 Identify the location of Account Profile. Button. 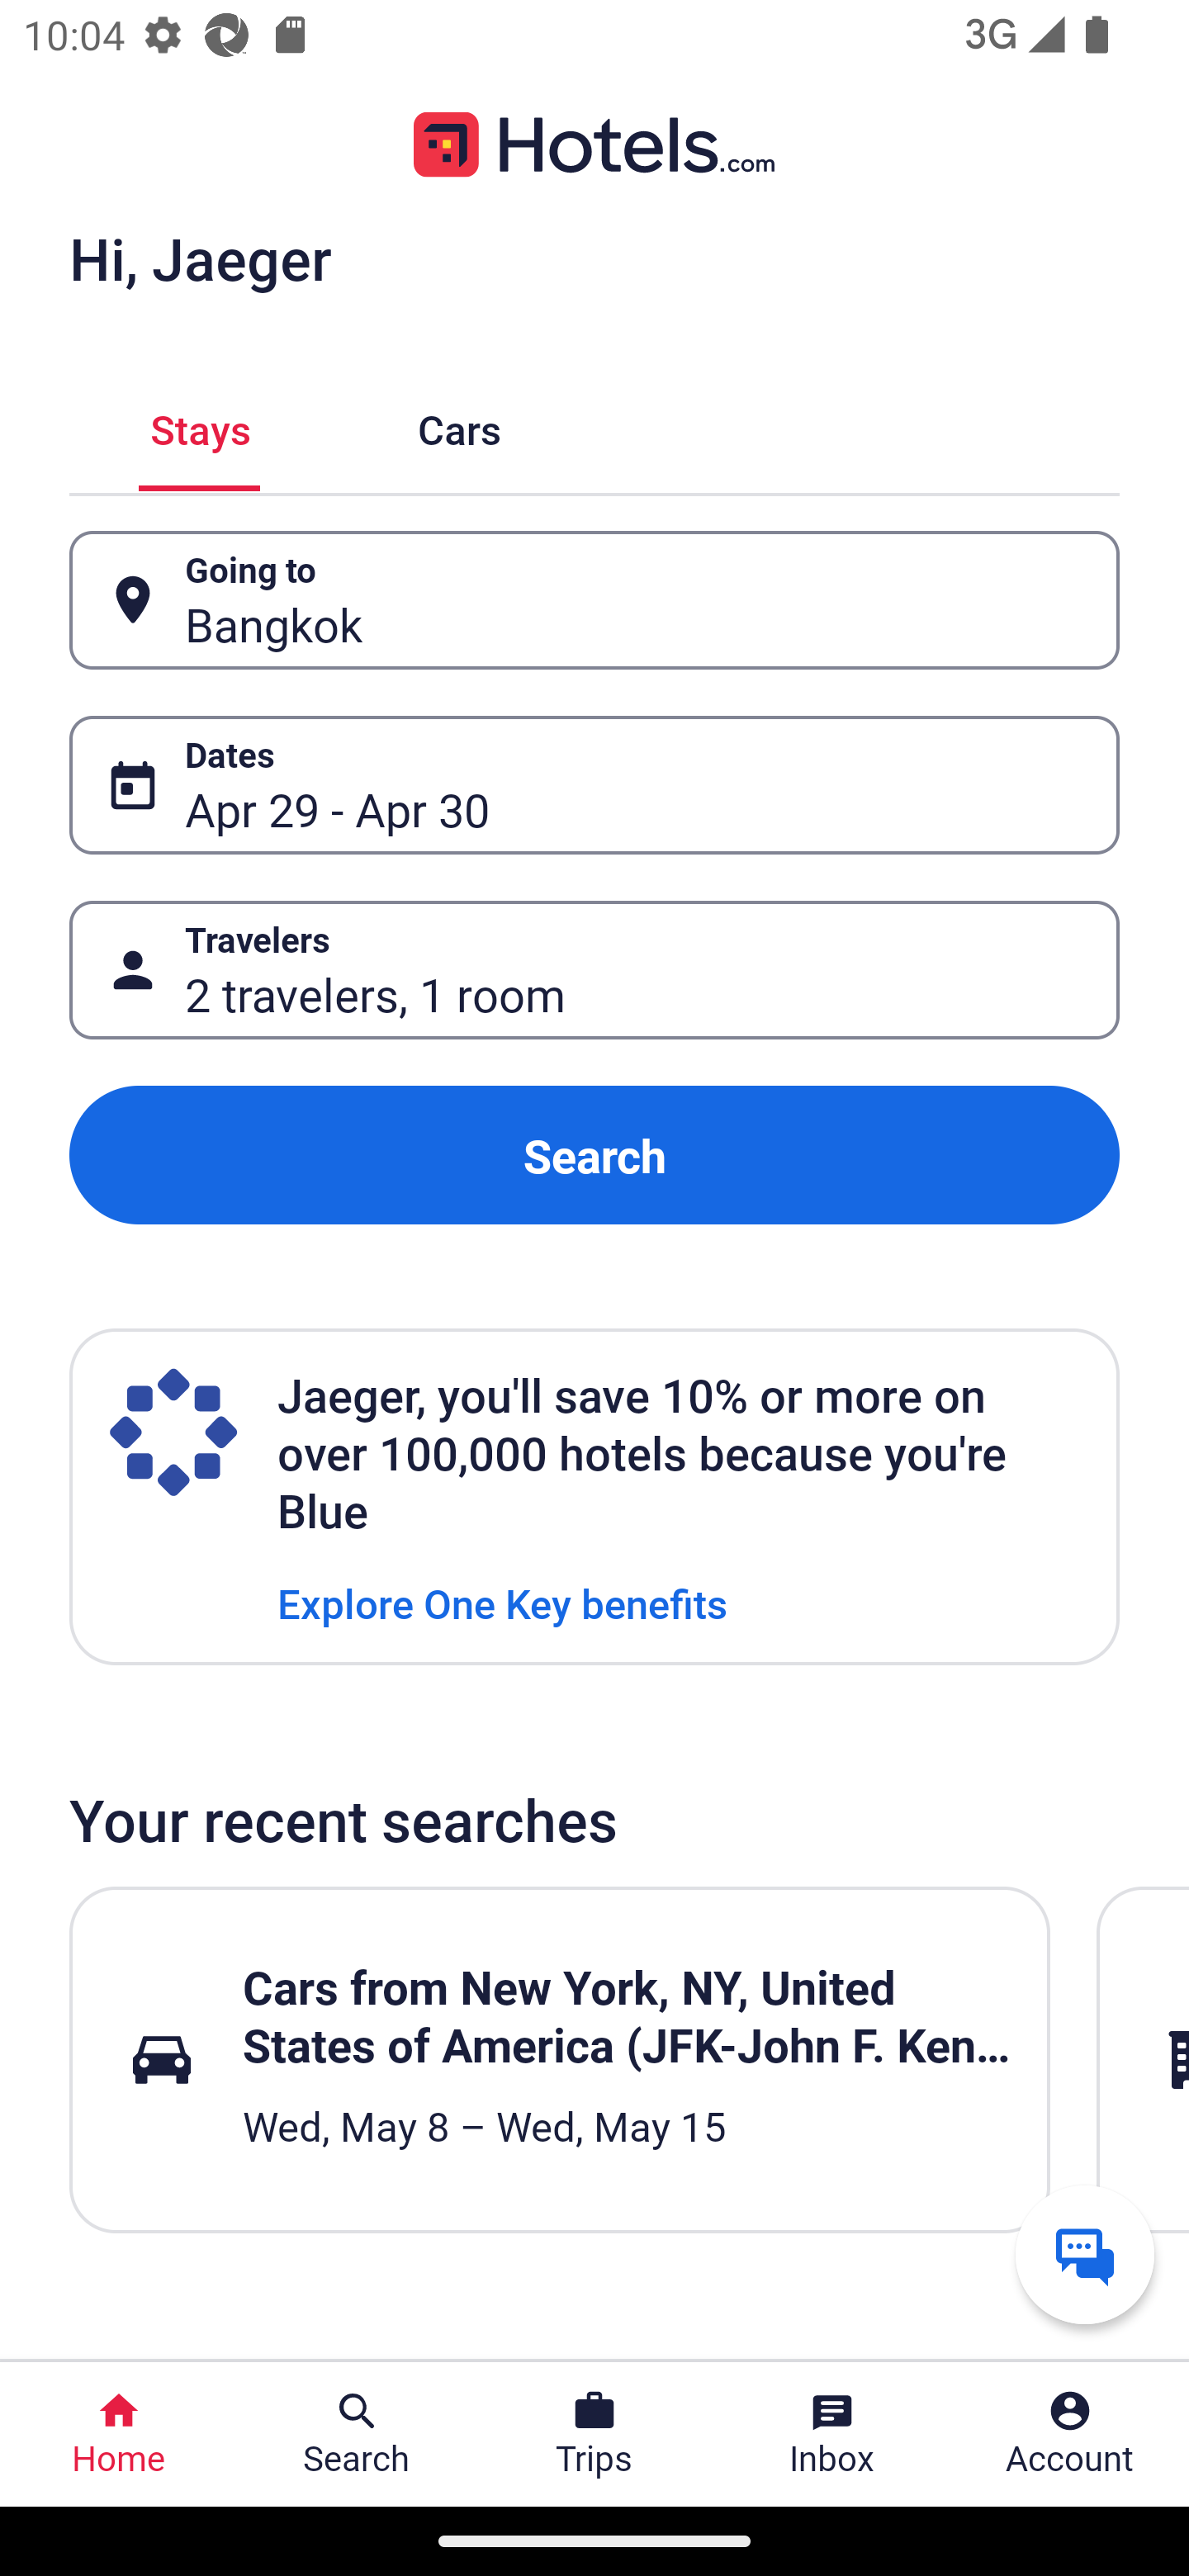
(1070, 2434).